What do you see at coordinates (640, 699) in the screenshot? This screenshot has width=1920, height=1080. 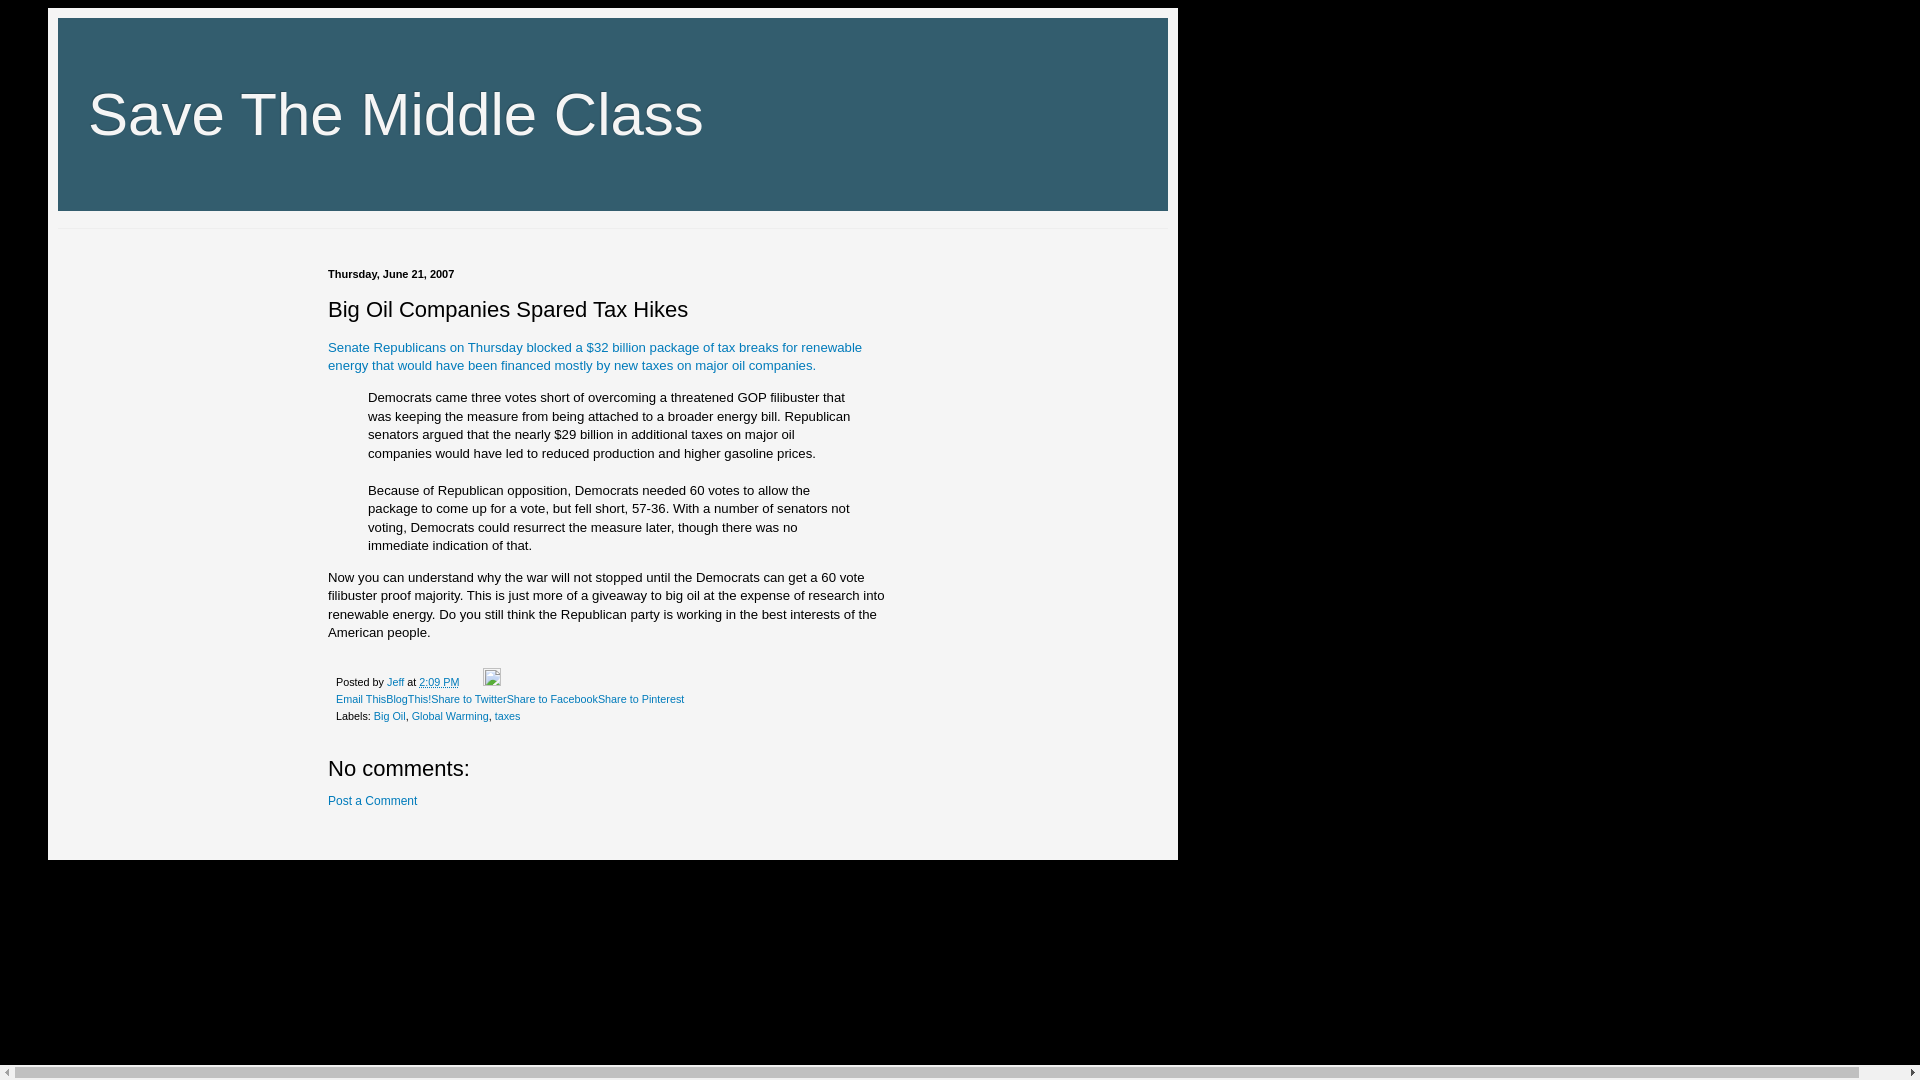 I see `Share to Pinterest` at bounding box center [640, 699].